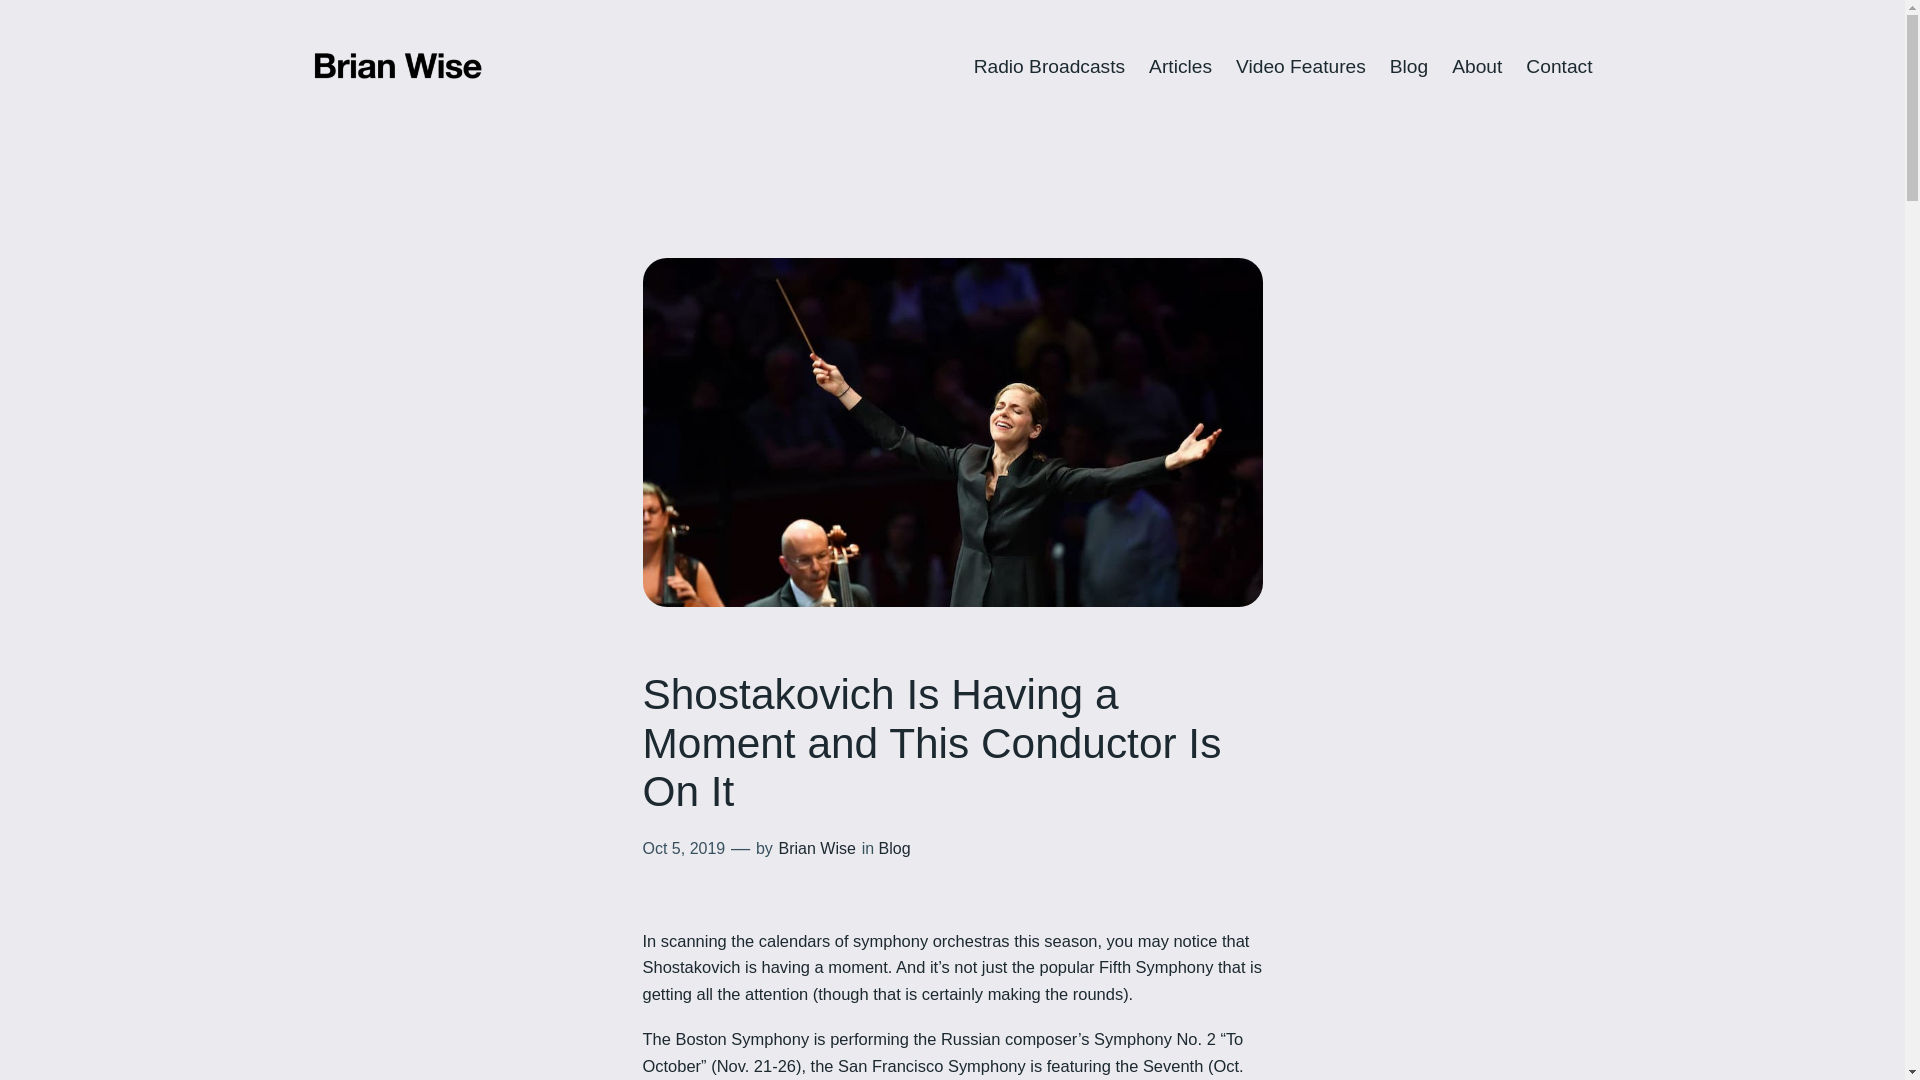  I want to click on Radio Broadcasts, so click(1049, 67).